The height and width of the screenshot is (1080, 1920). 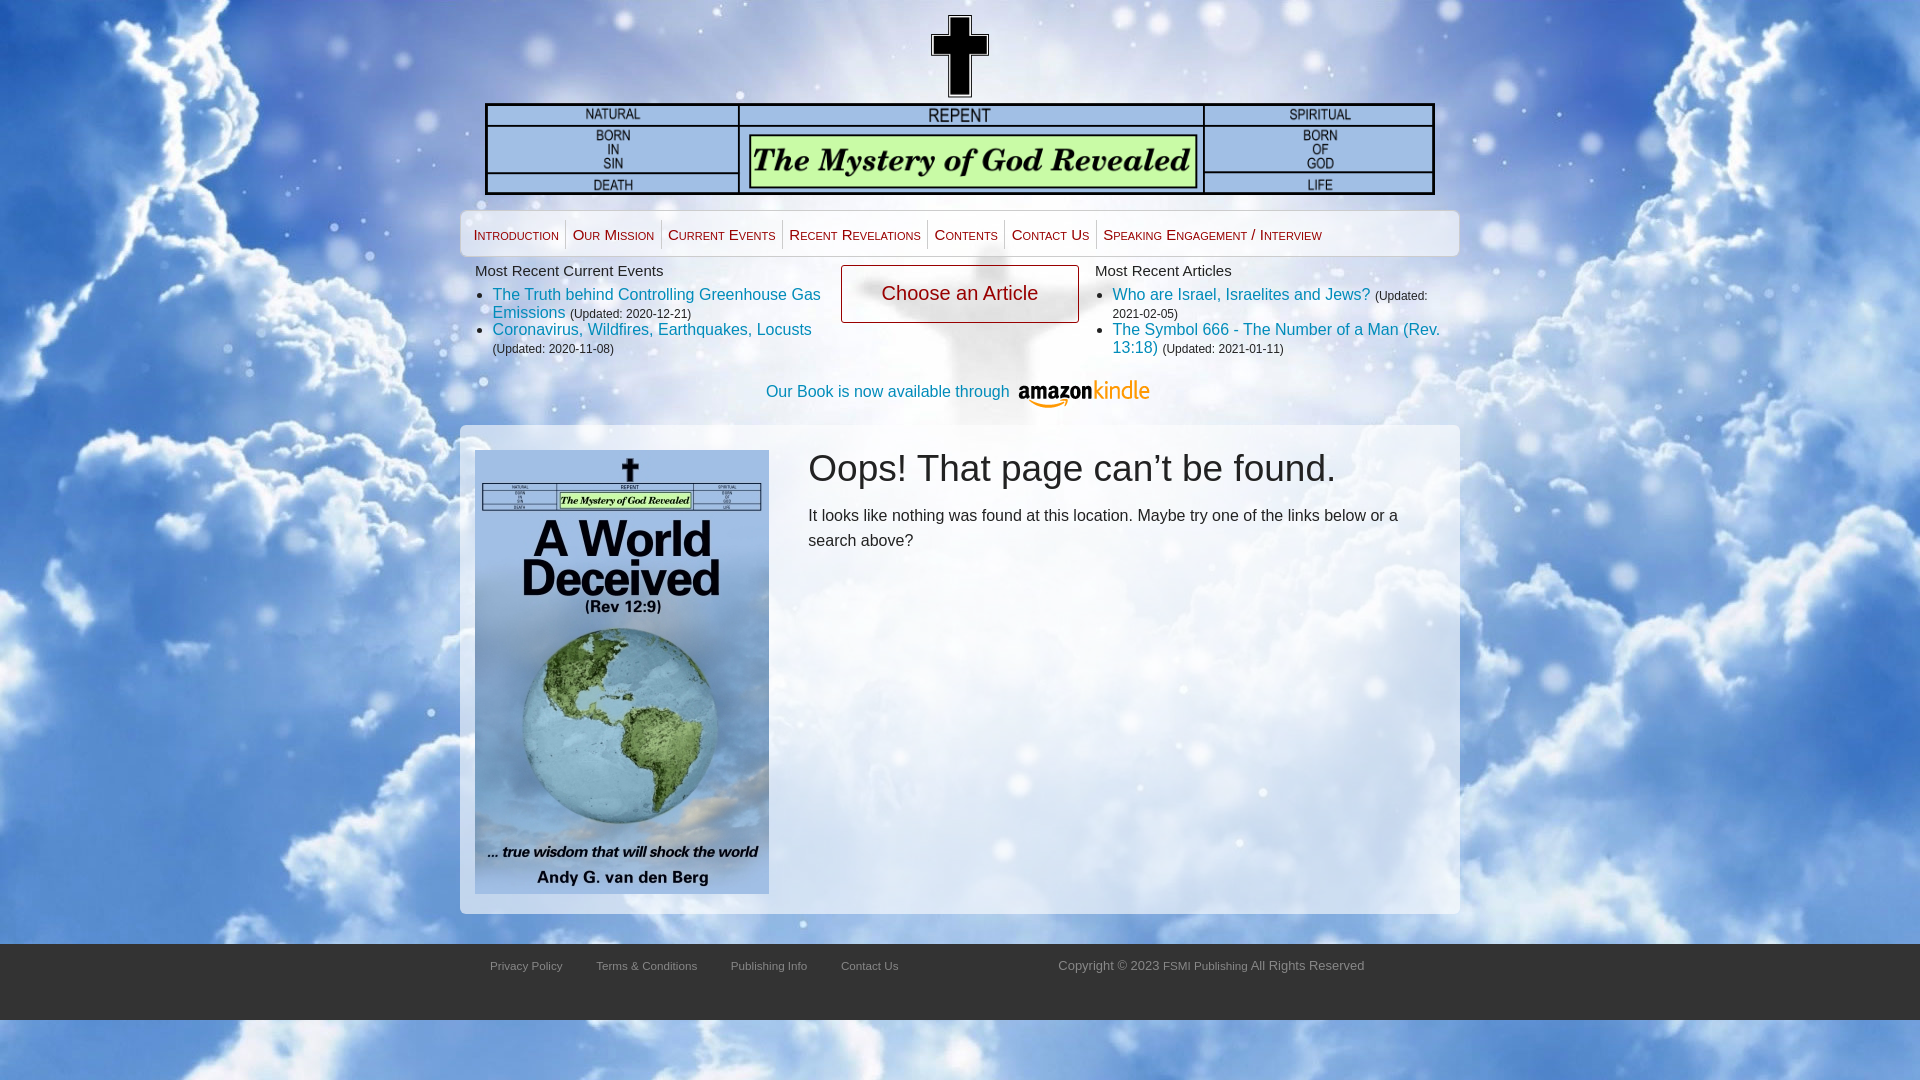 What do you see at coordinates (526, 966) in the screenshot?
I see `Privacy Policy` at bounding box center [526, 966].